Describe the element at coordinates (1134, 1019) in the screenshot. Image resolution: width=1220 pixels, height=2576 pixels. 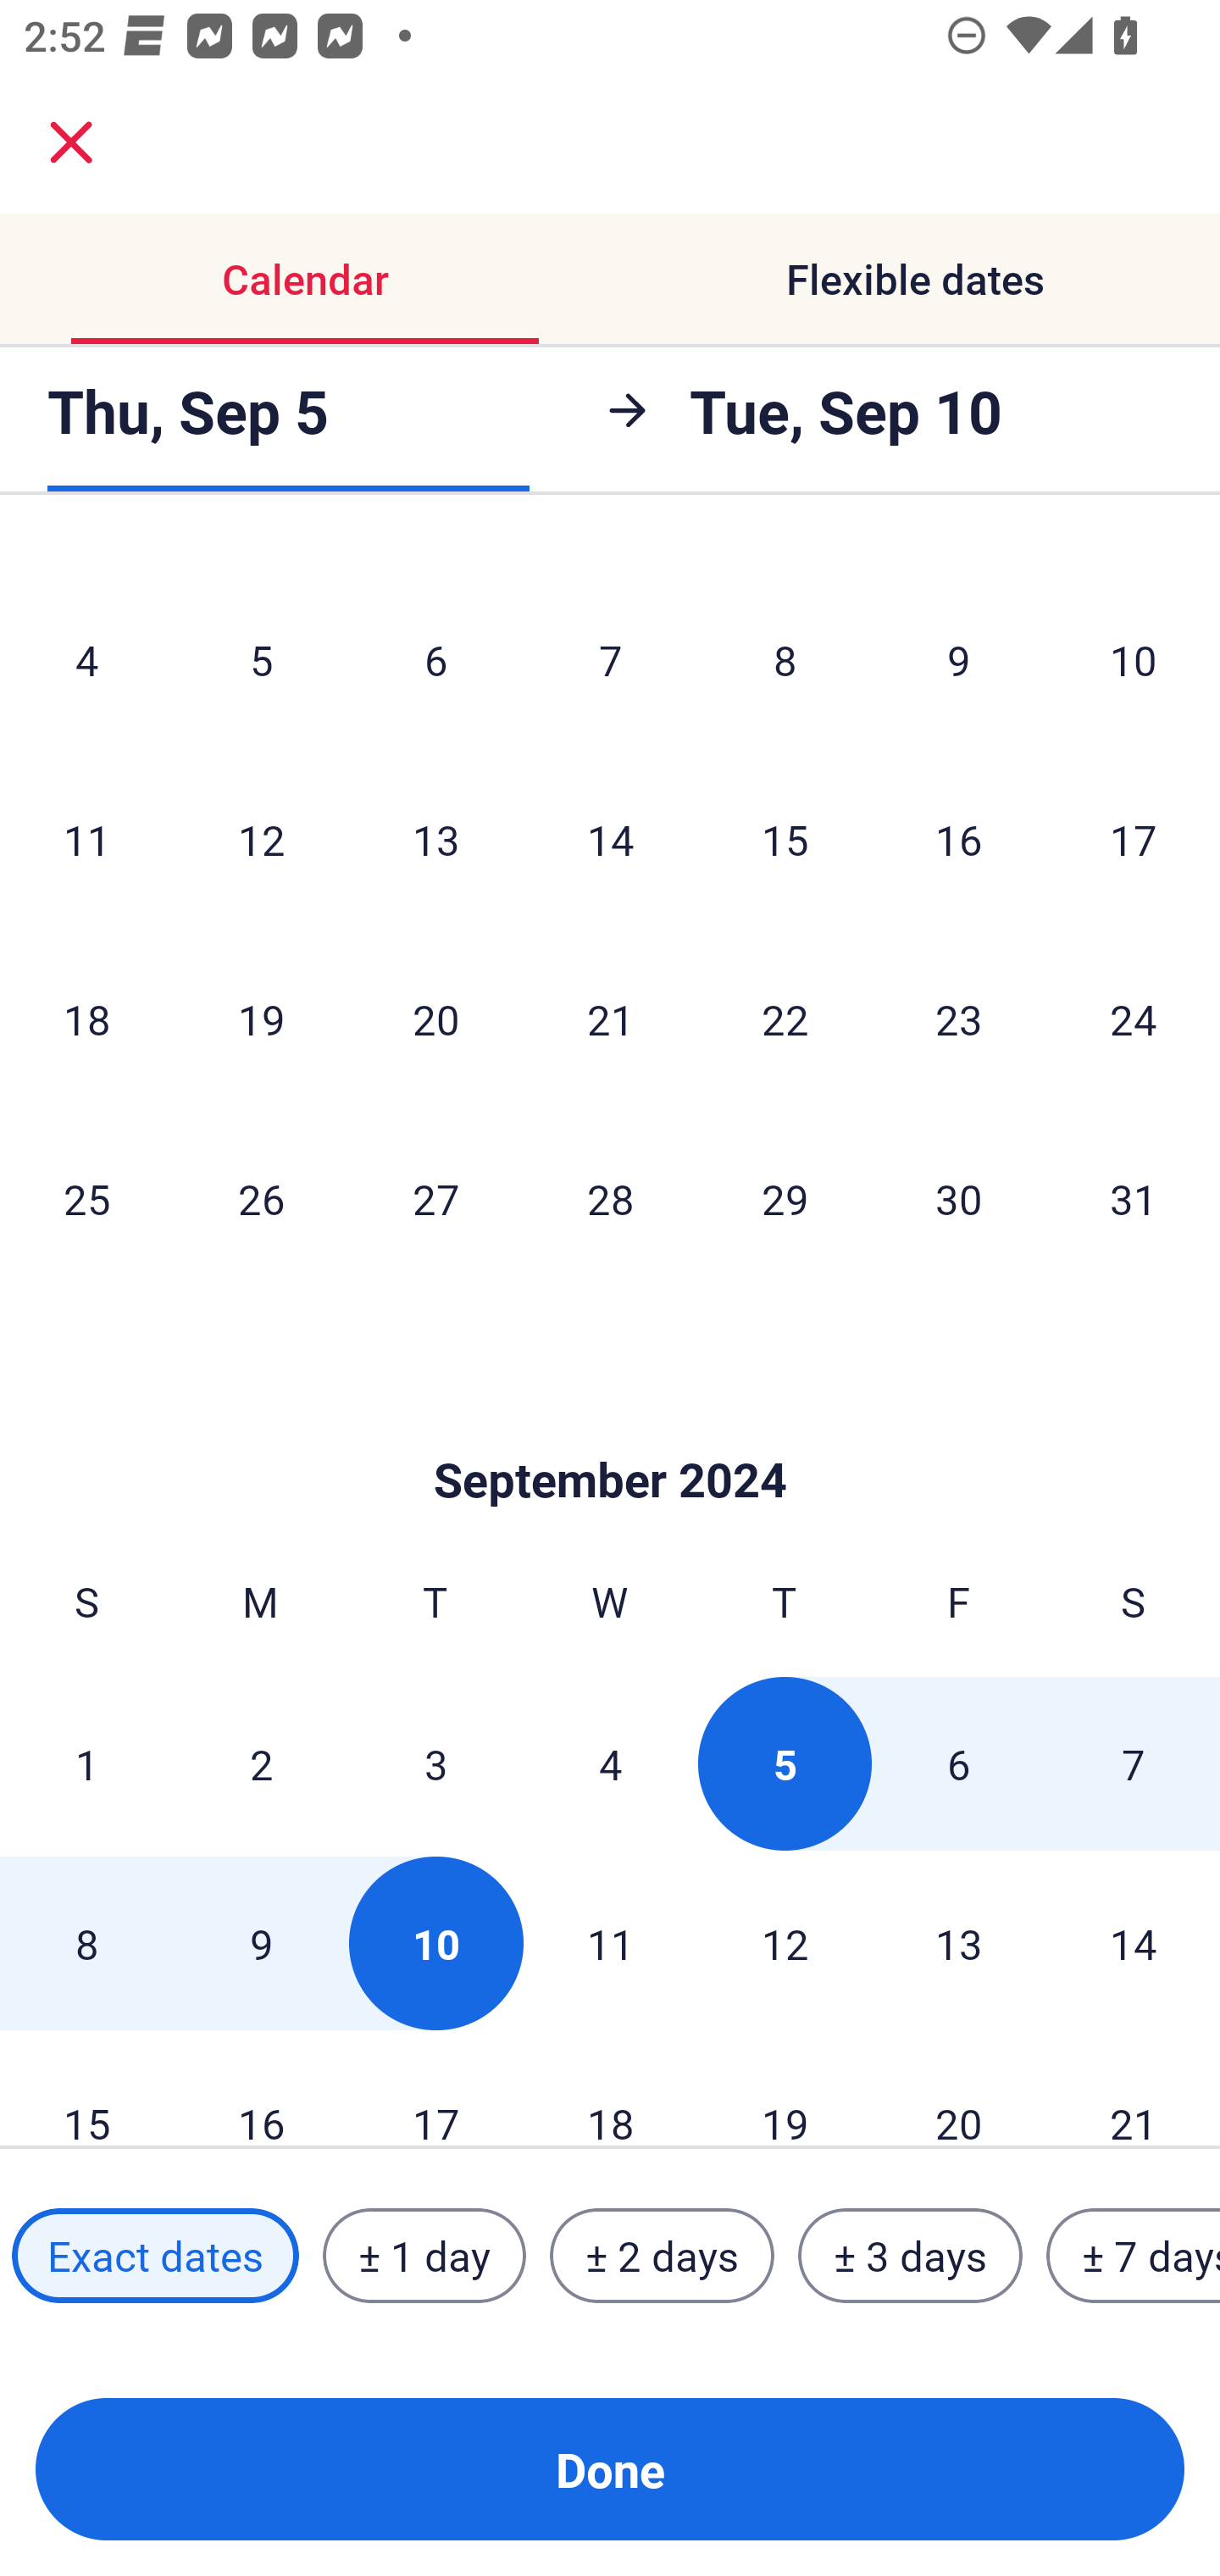
I see `24 Saturday, August 24, 2024` at that location.